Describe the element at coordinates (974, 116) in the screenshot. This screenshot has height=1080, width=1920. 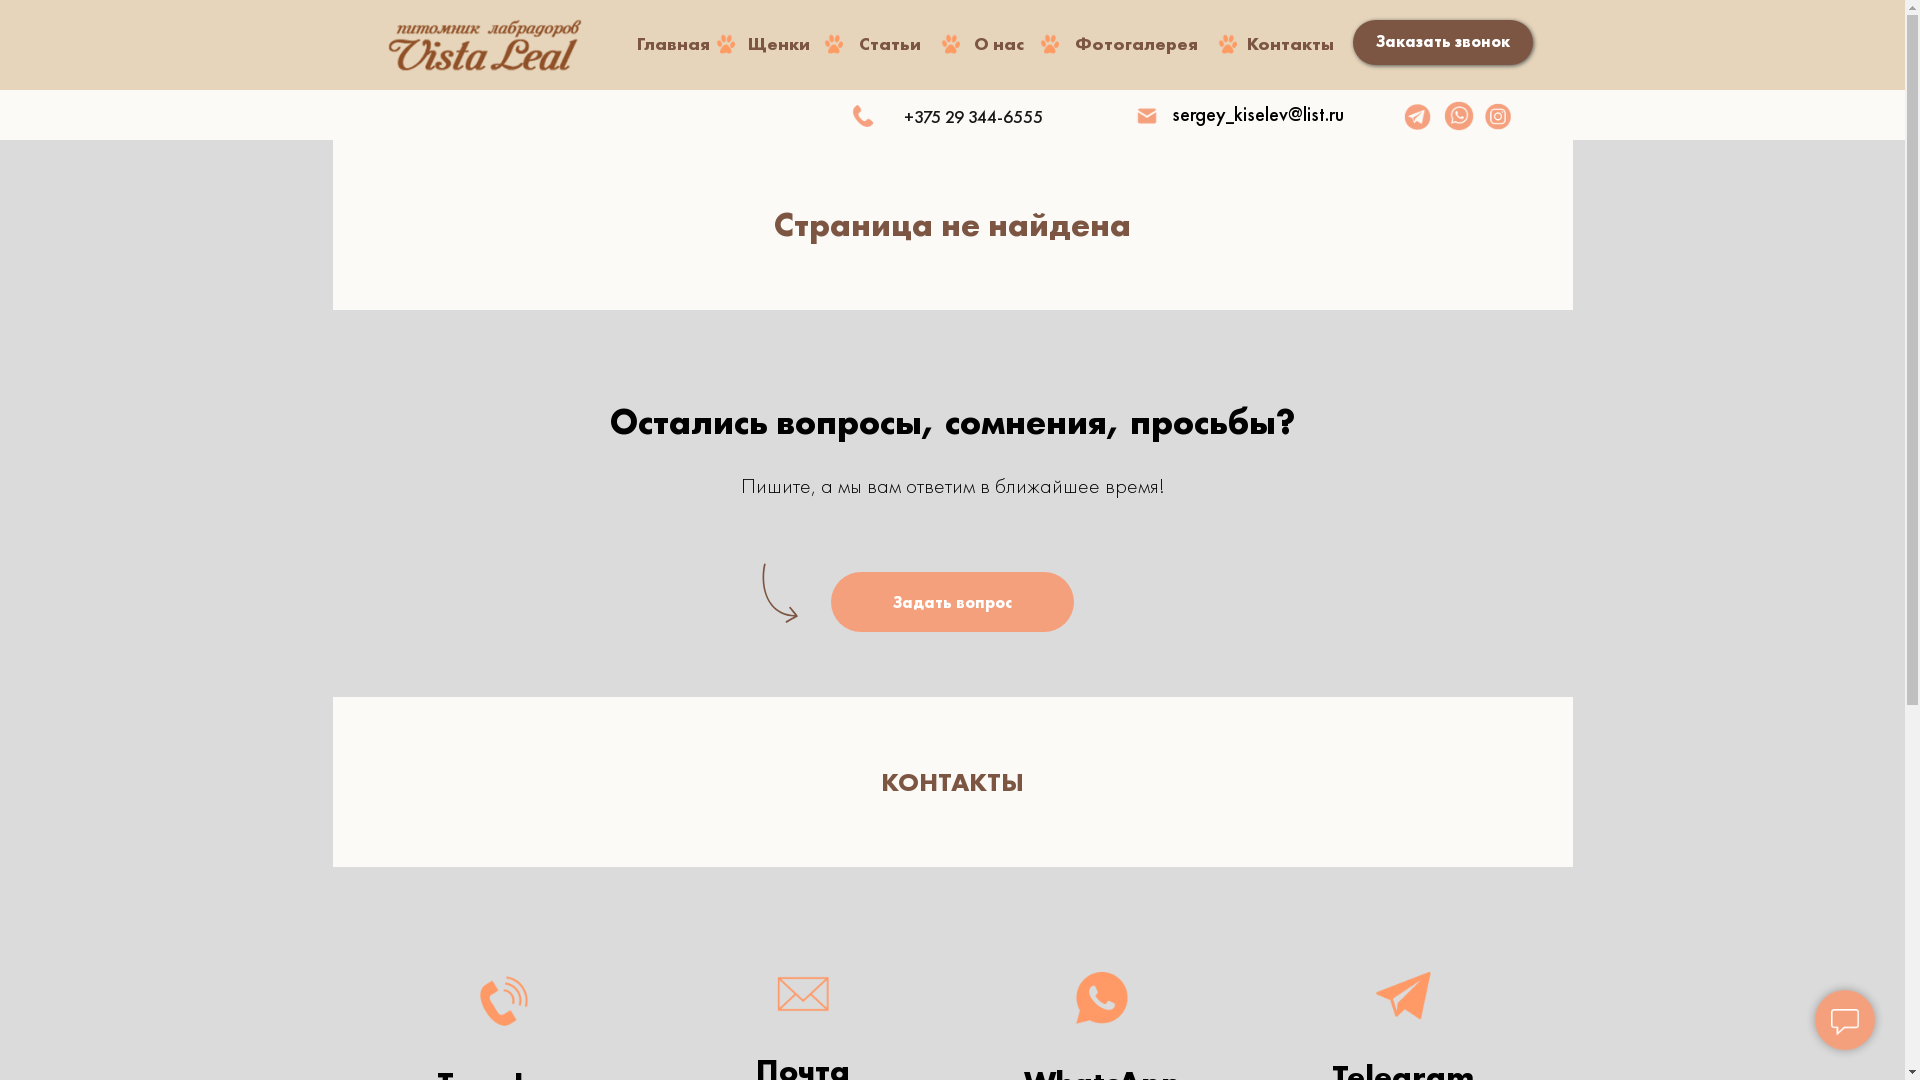
I see `+375 29 344-6555` at that location.